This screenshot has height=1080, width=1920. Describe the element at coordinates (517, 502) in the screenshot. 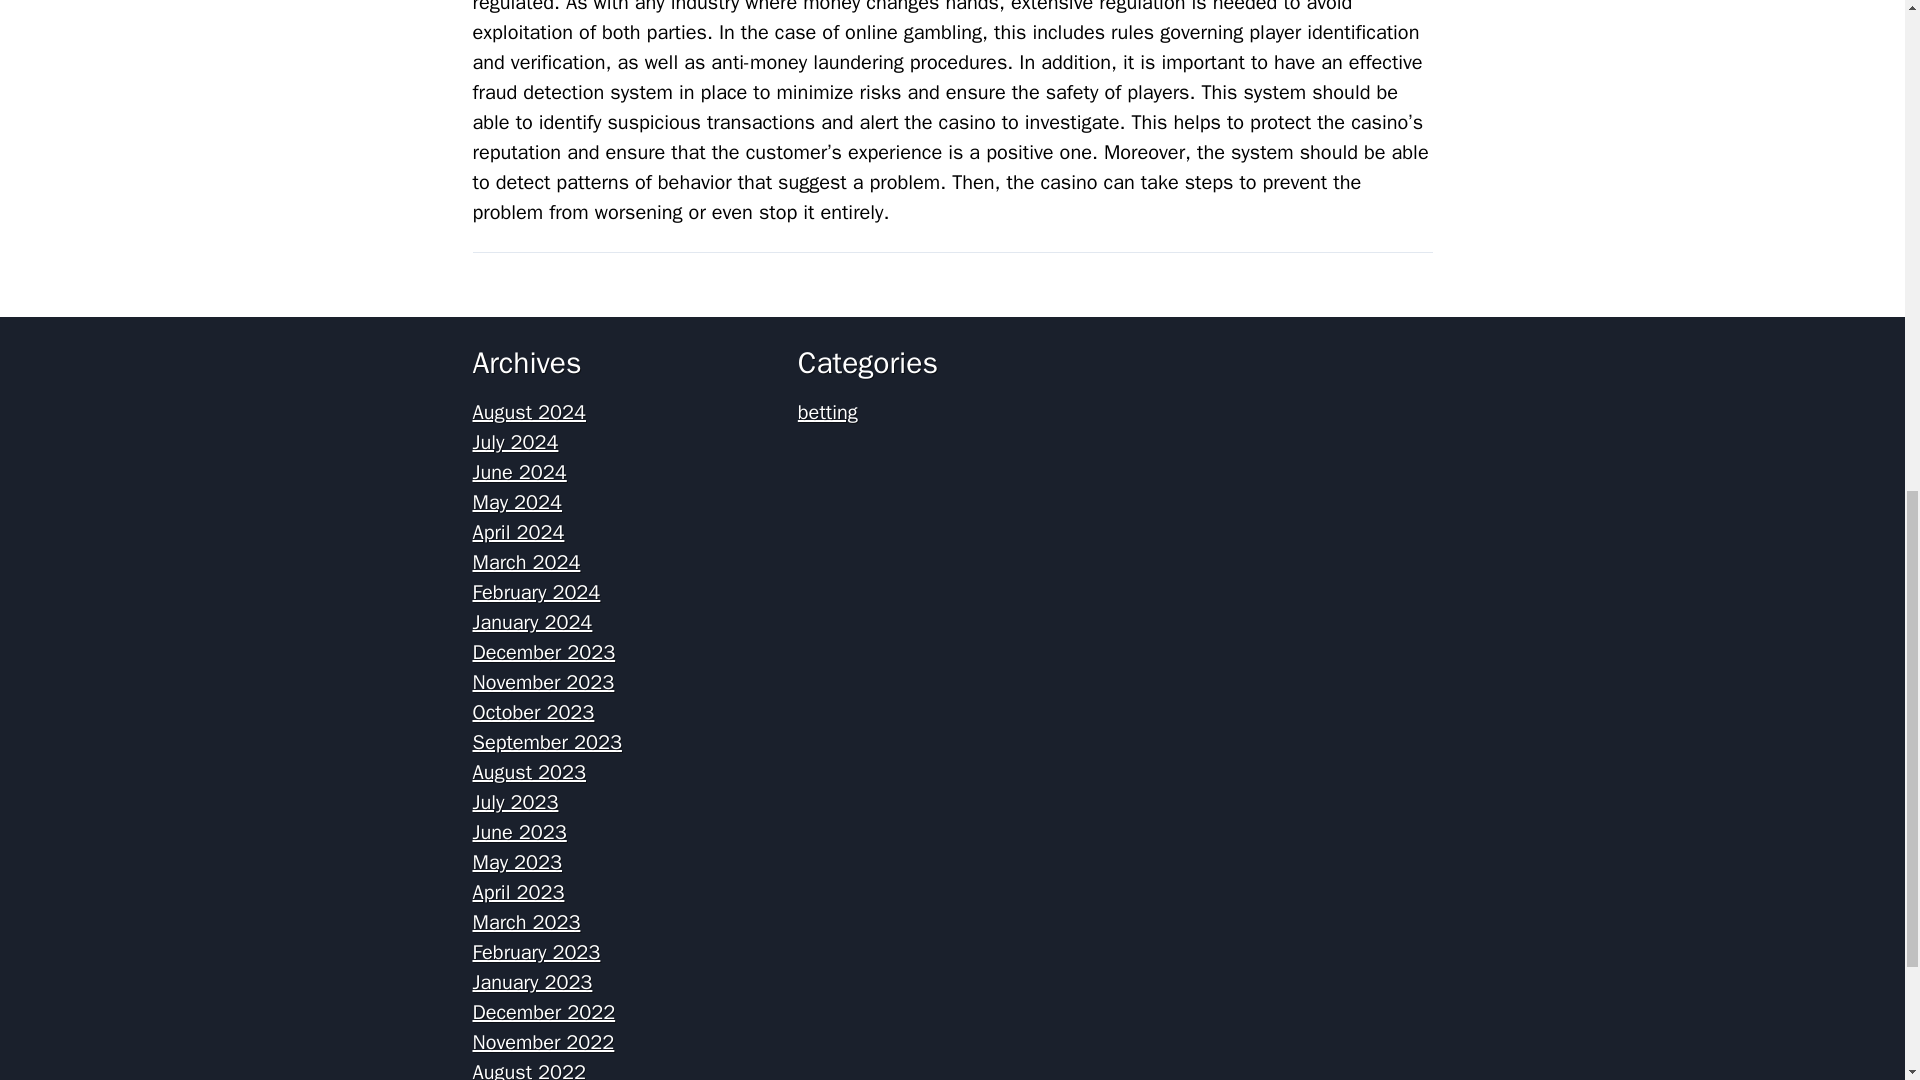

I see `May 2024` at that location.